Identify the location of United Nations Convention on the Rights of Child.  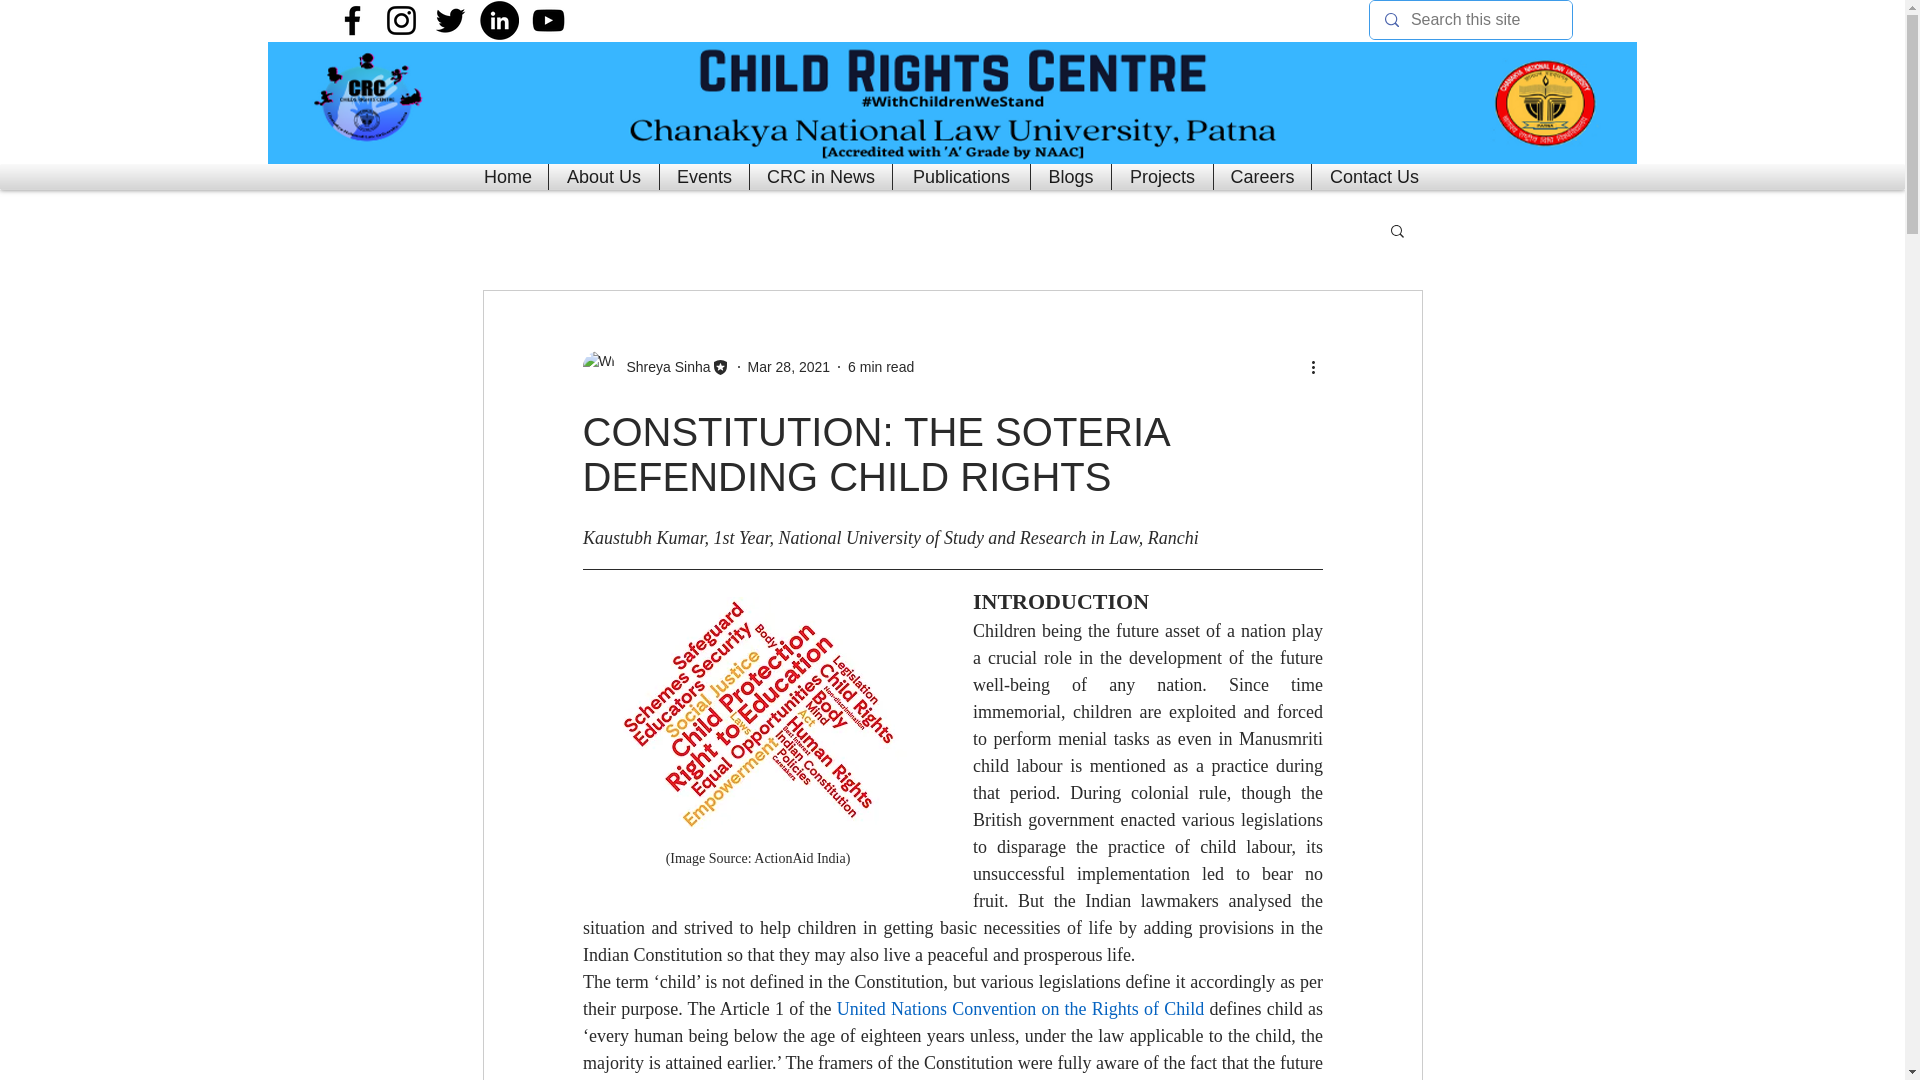
(1019, 1009).